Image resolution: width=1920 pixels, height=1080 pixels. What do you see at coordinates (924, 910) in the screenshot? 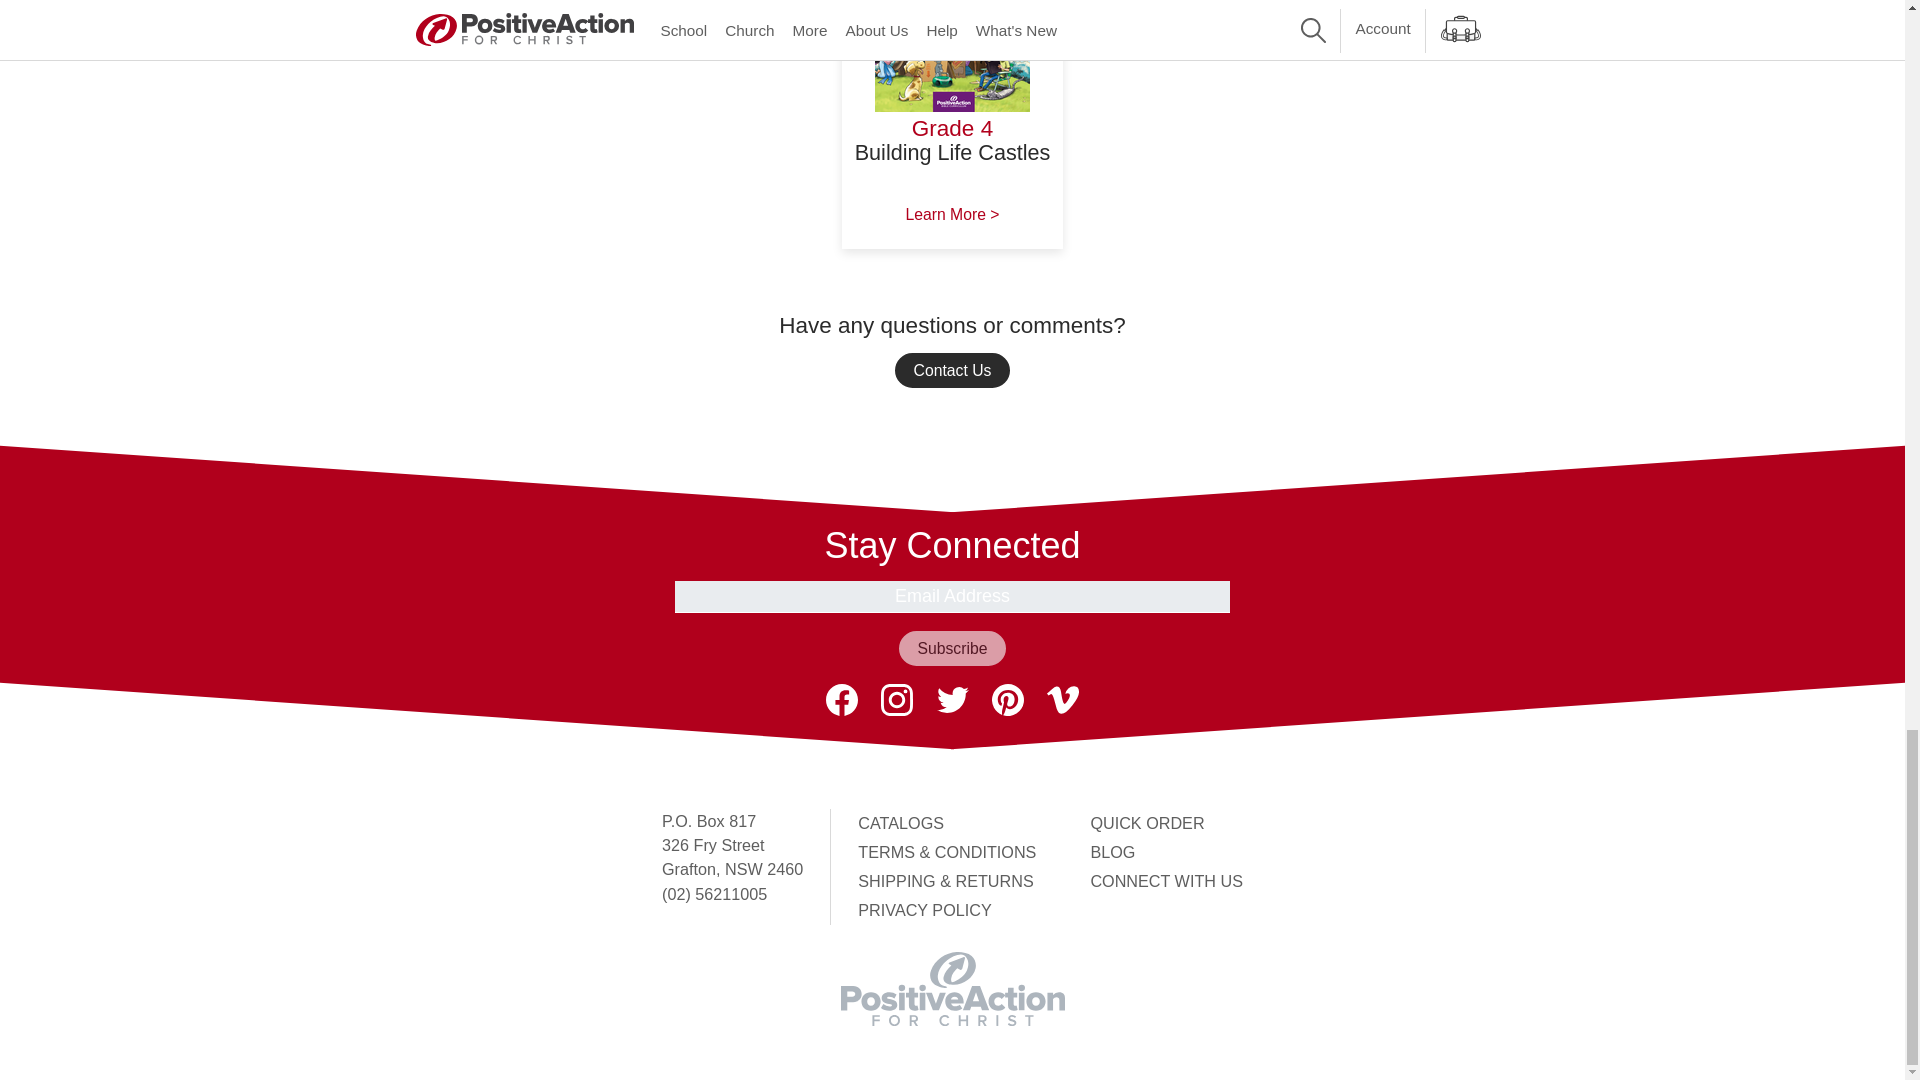
I see `PRIVACY POLICY` at bounding box center [924, 910].